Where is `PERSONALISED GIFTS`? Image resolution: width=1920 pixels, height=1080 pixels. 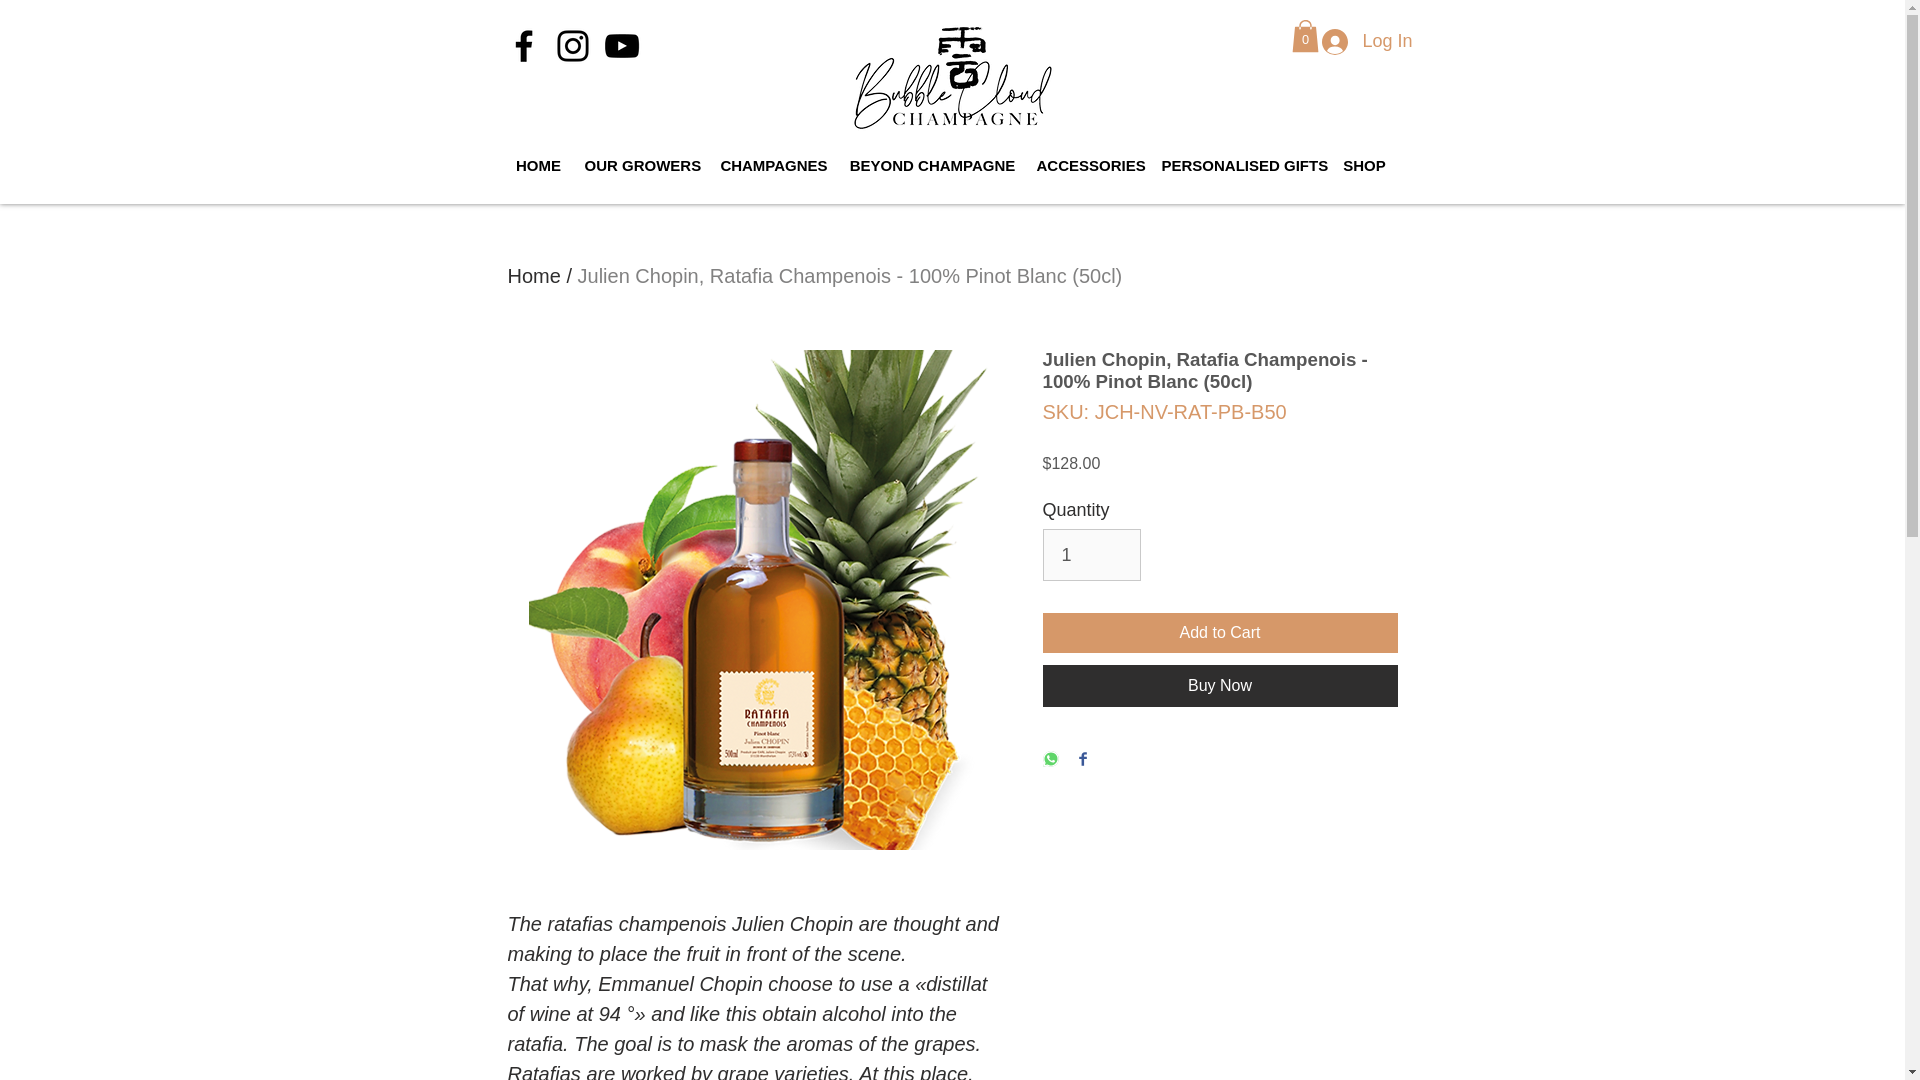 PERSONALISED GIFTS is located at coordinates (1242, 166).